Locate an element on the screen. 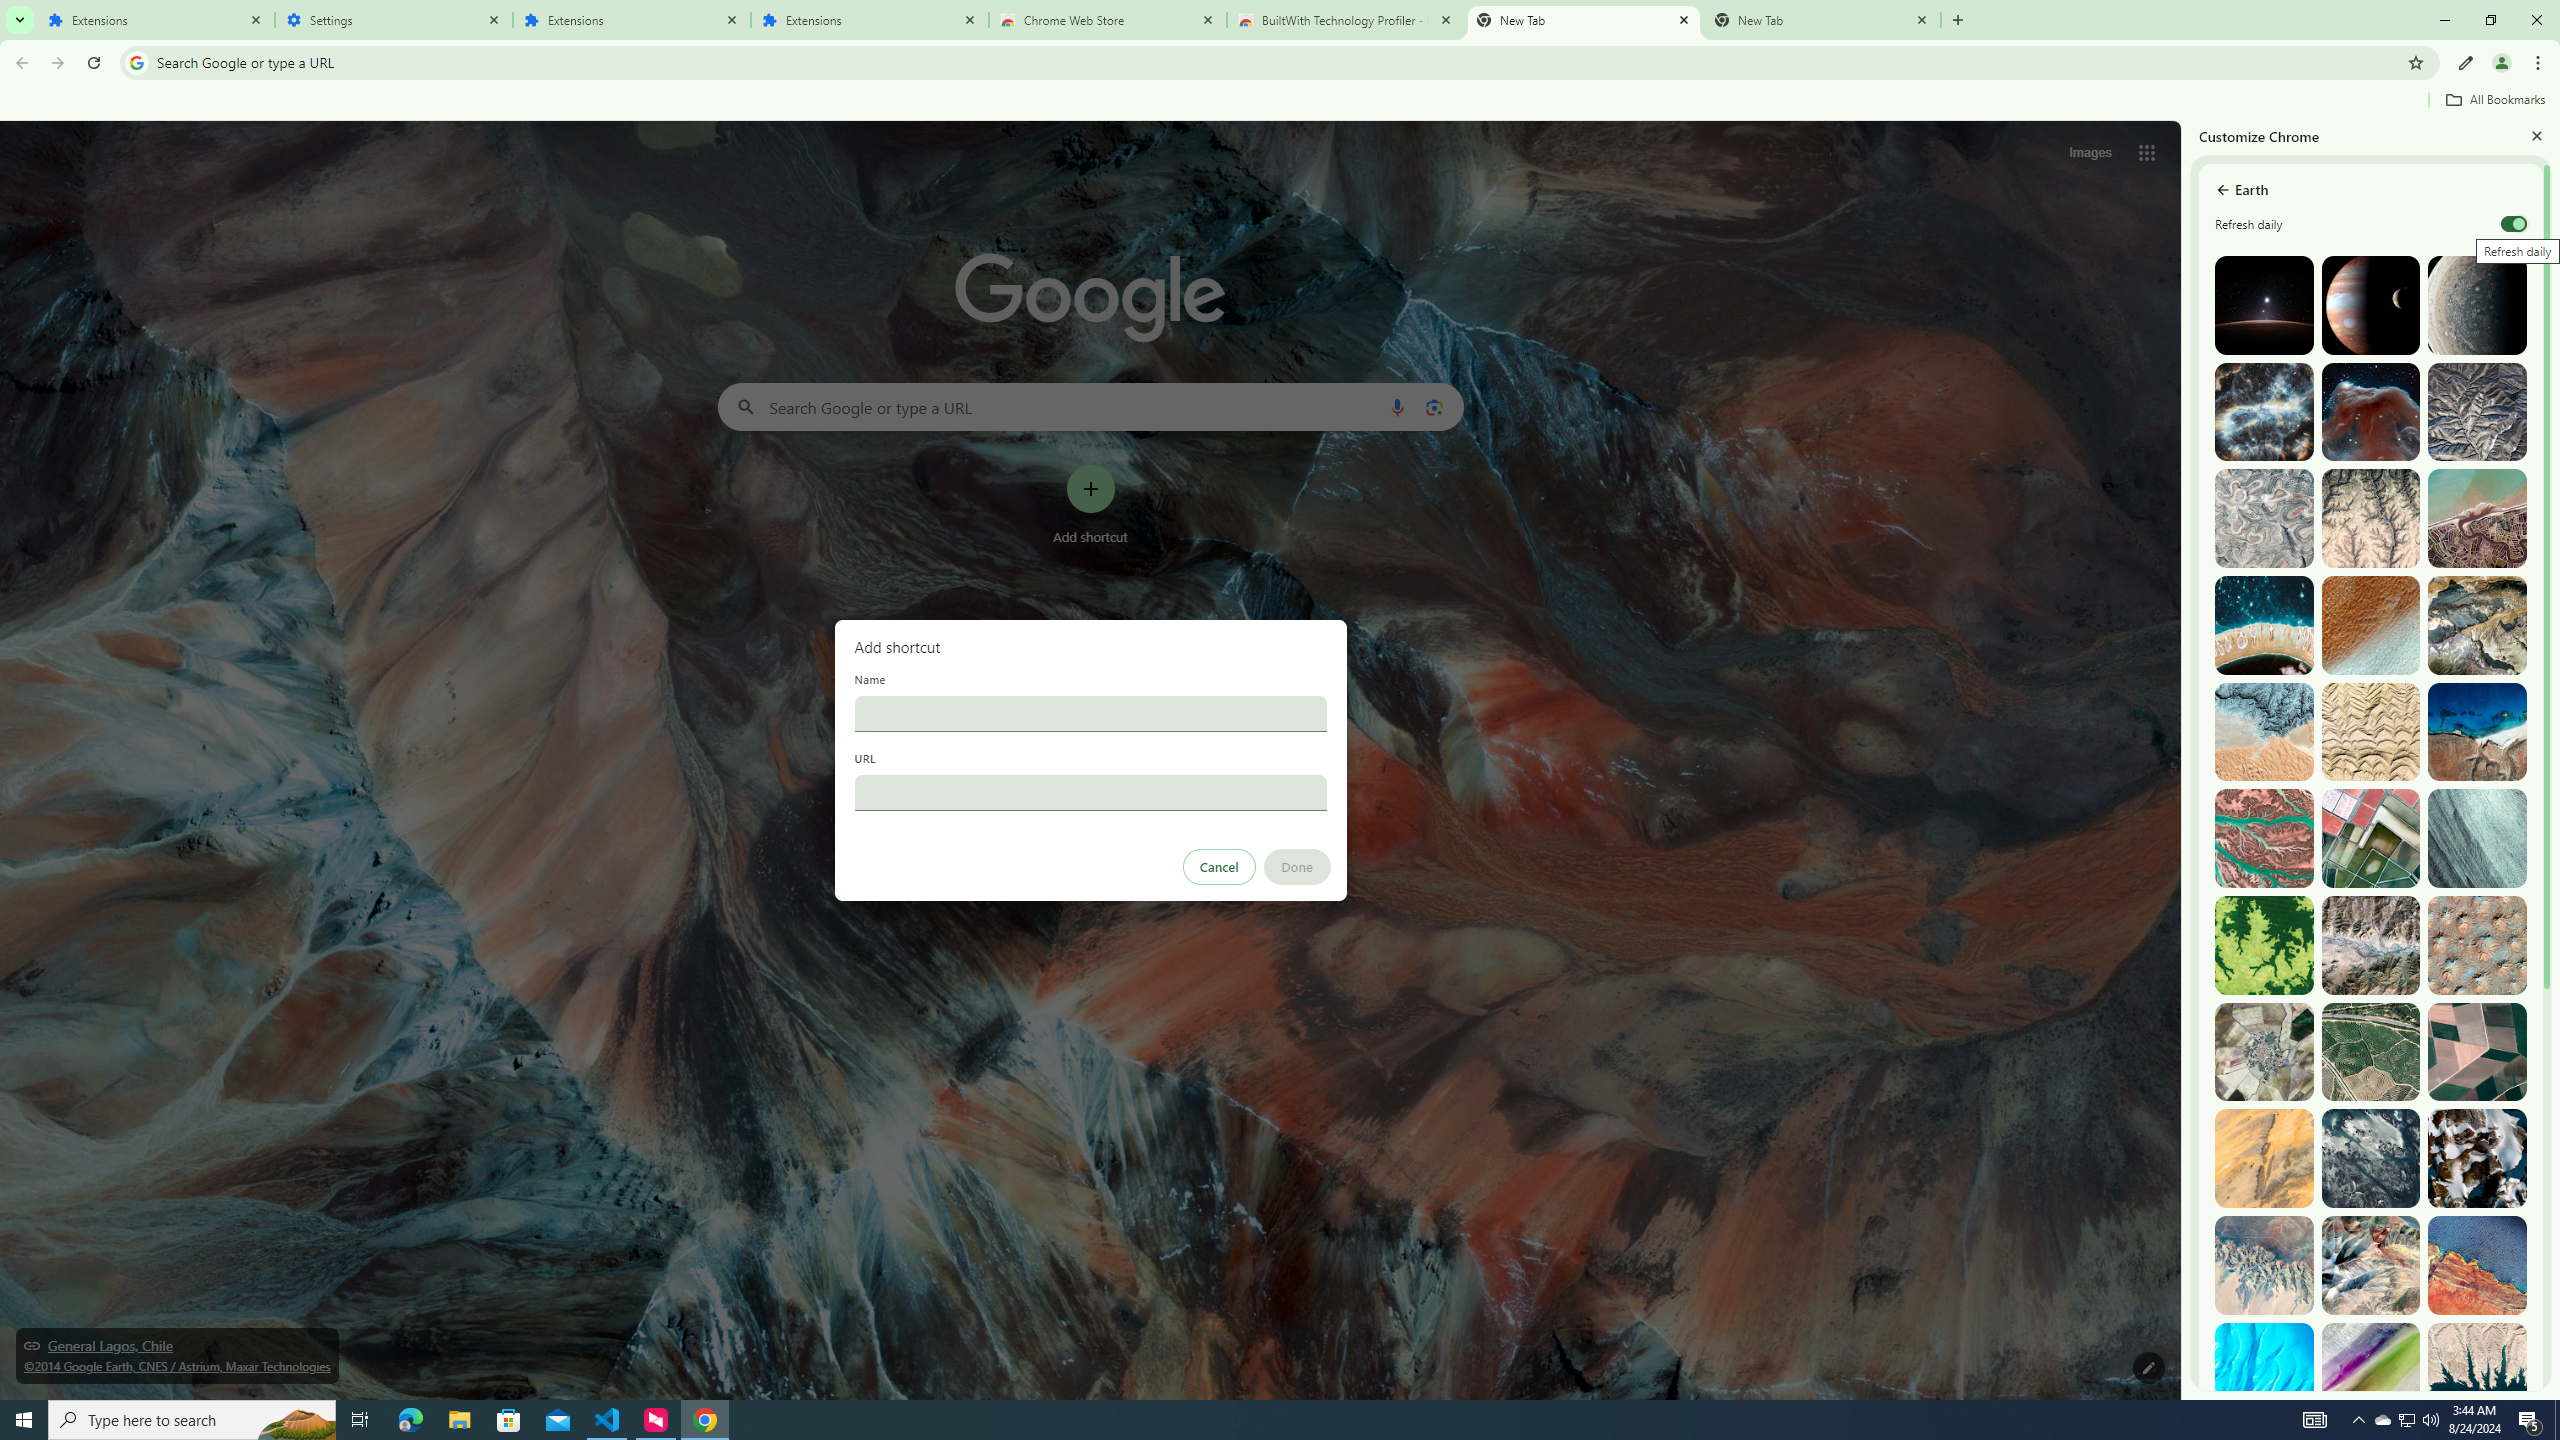 The height and width of the screenshot is (1440, 2560). Side Panel Resize Handle is located at coordinates (2186, 759).